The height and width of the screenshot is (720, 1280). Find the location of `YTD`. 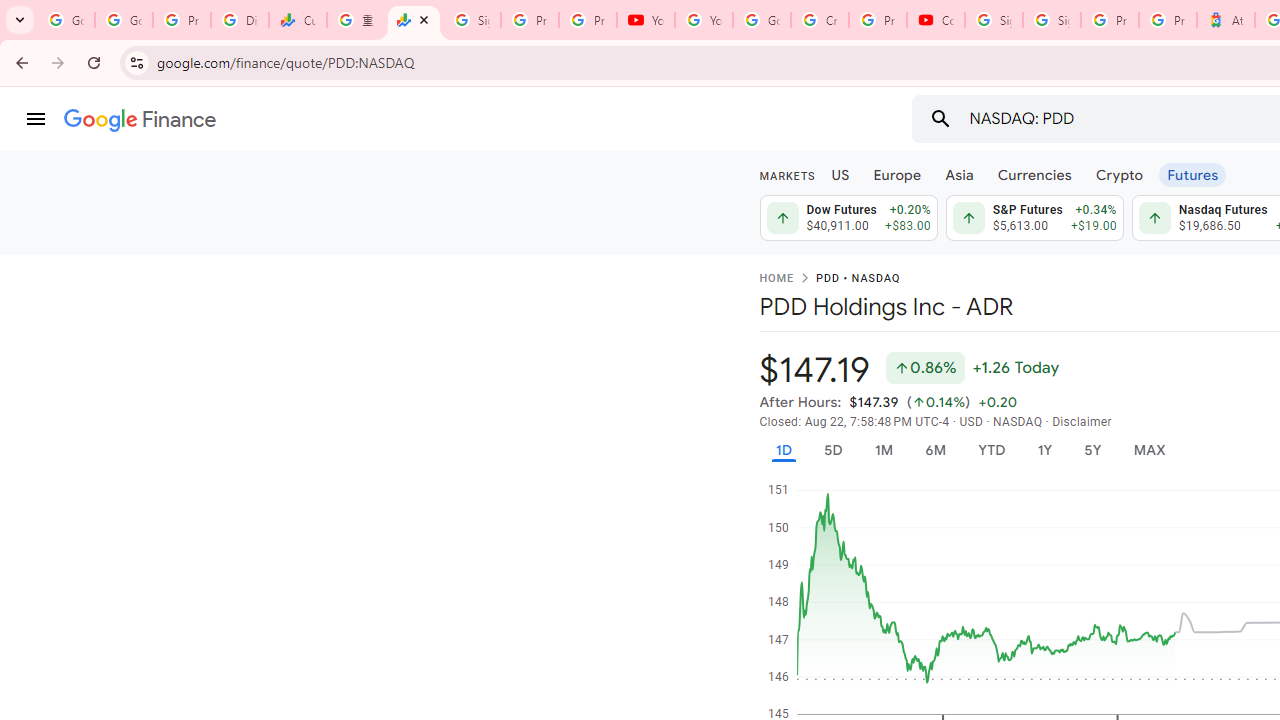

YTD is located at coordinates (991, 450).